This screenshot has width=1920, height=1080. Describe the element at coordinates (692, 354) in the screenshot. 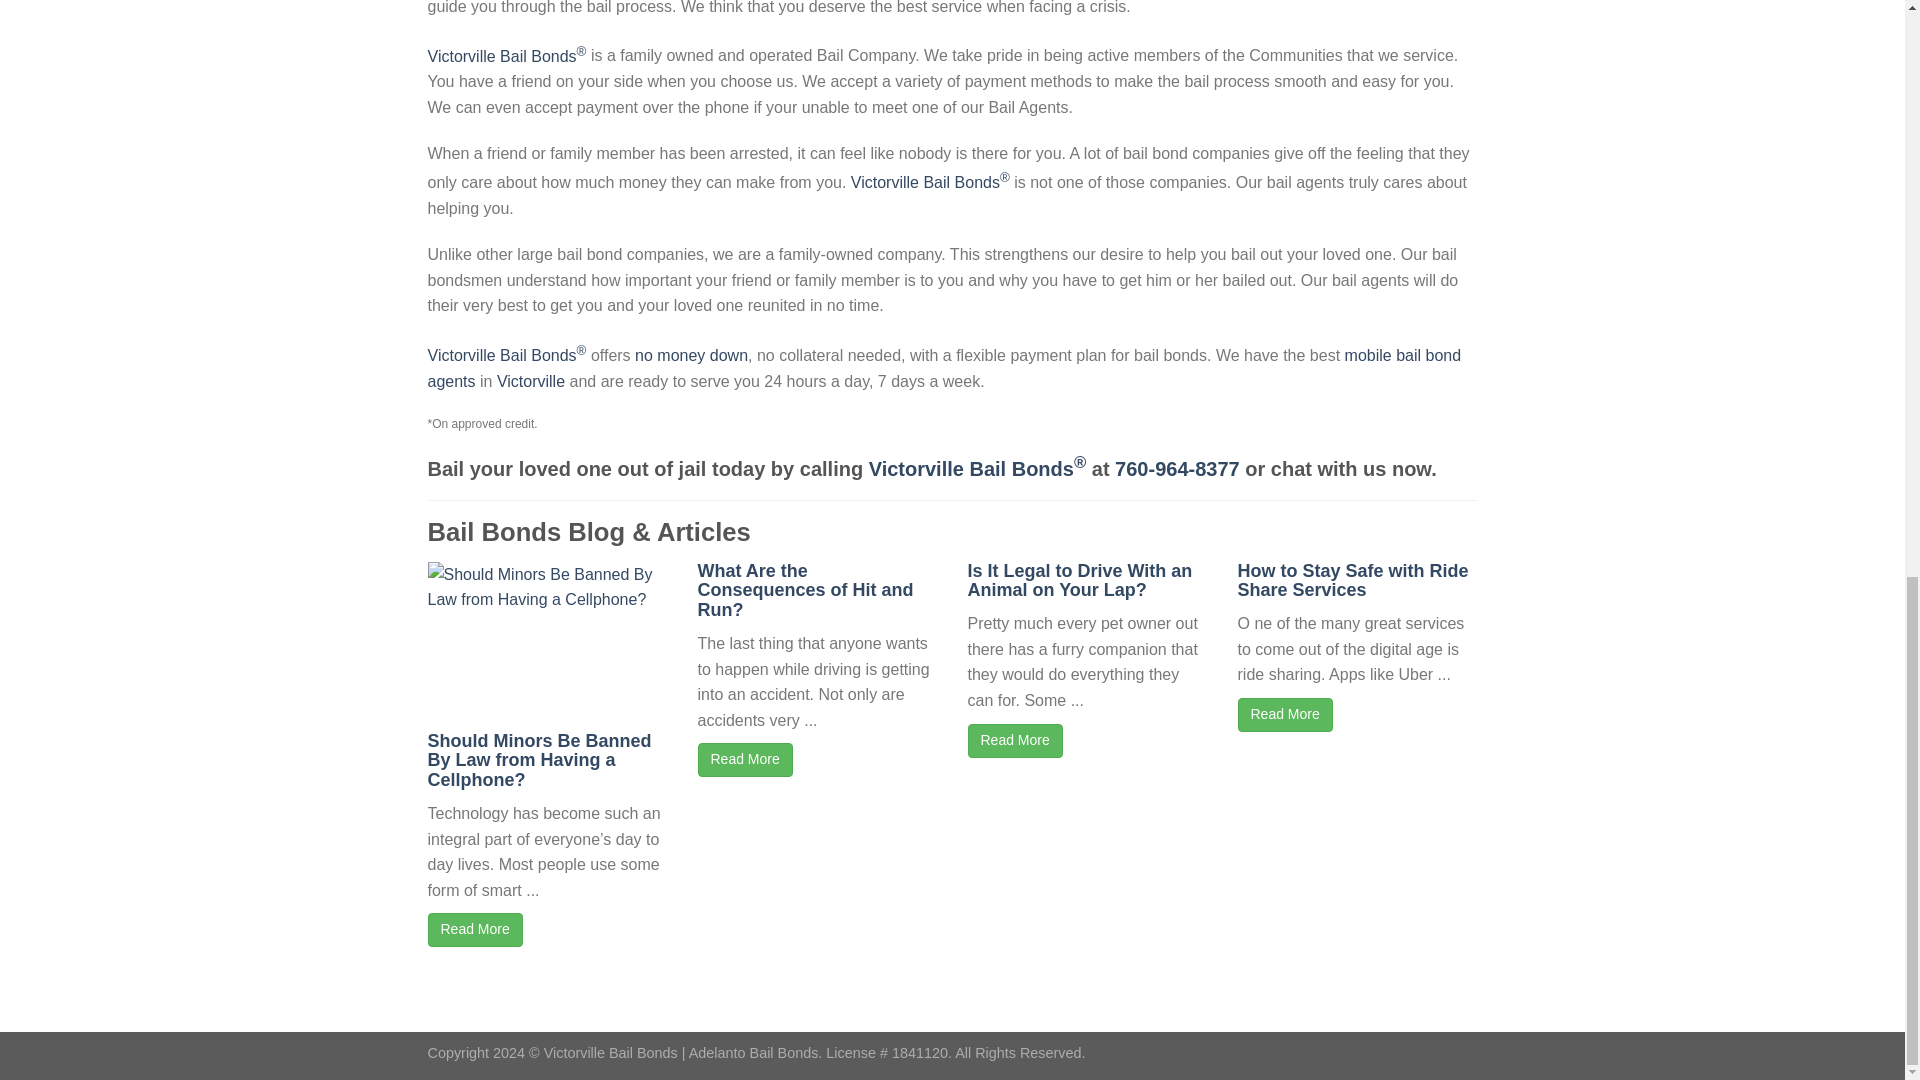

I see `Victorville Bail Bonds` at that location.